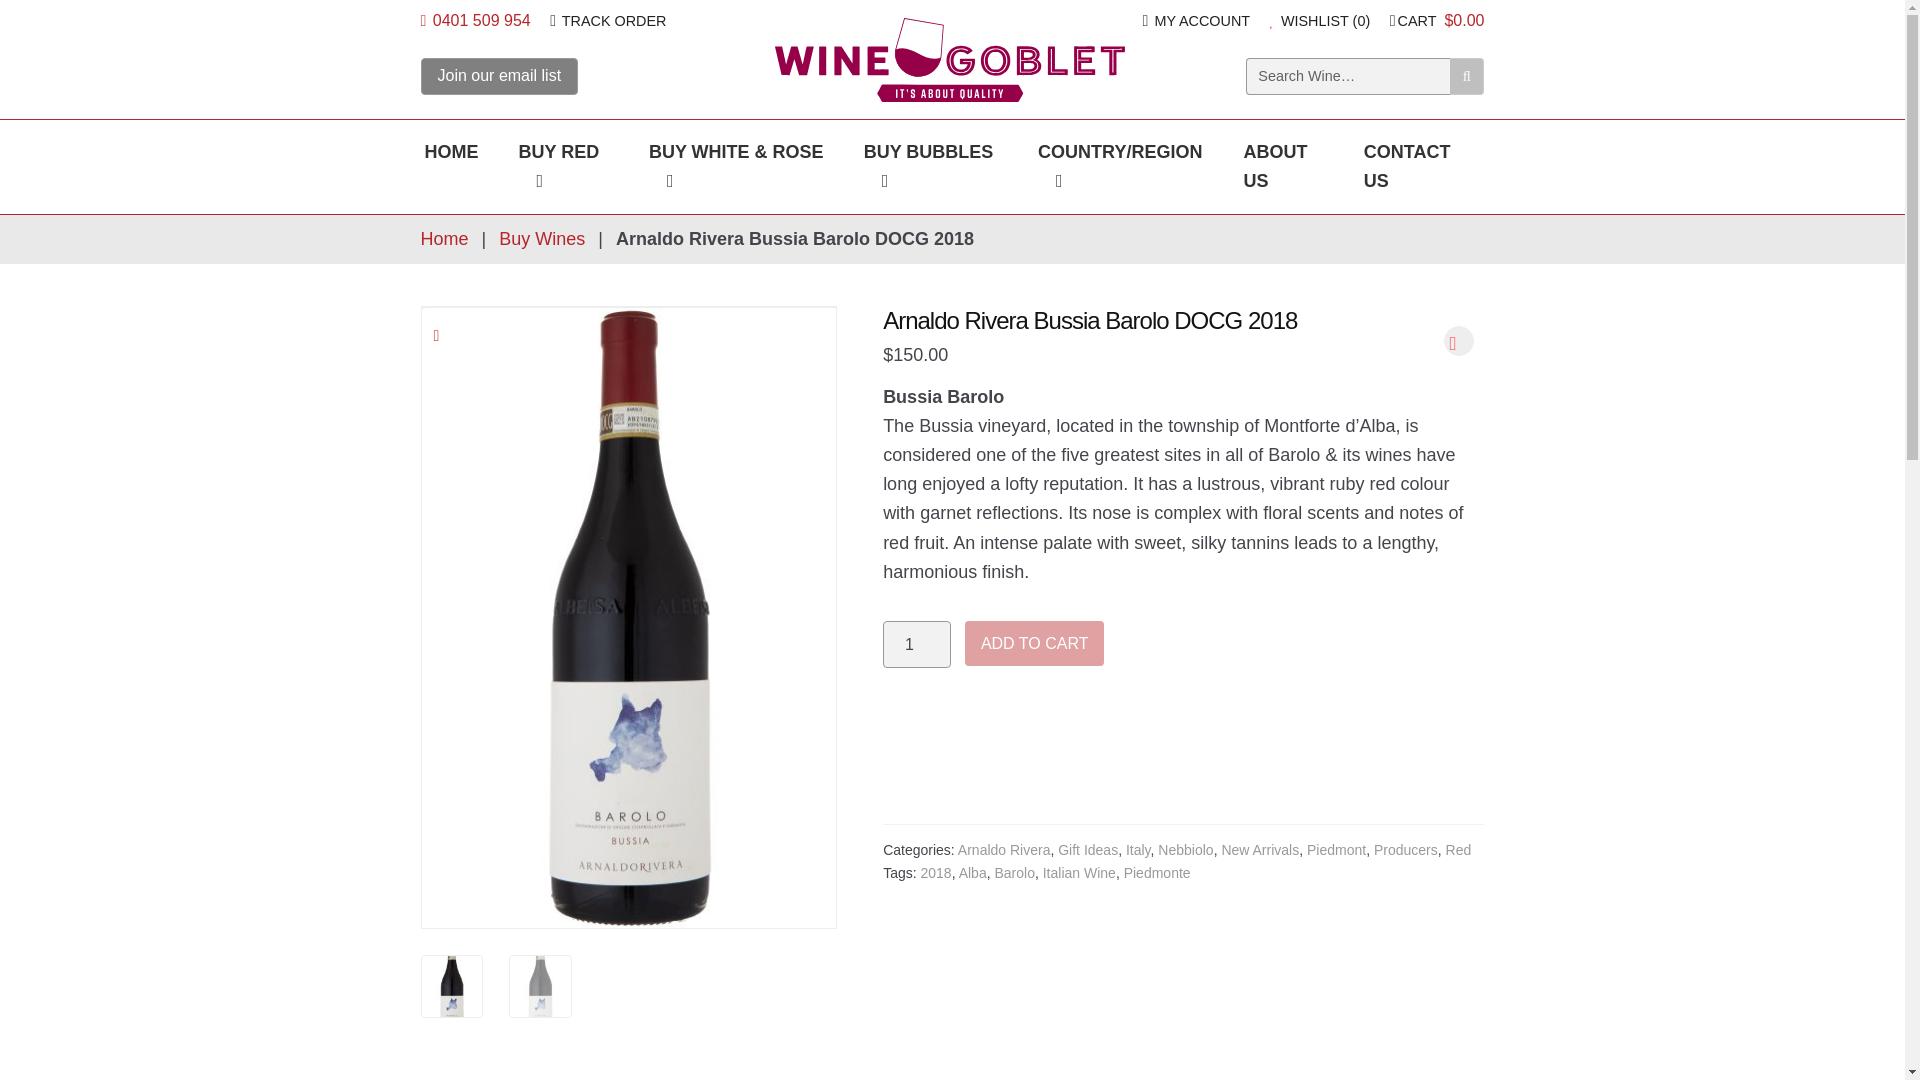  Describe the element at coordinates (1196, 20) in the screenshot. I see `MY ACCOUNT` at that location.